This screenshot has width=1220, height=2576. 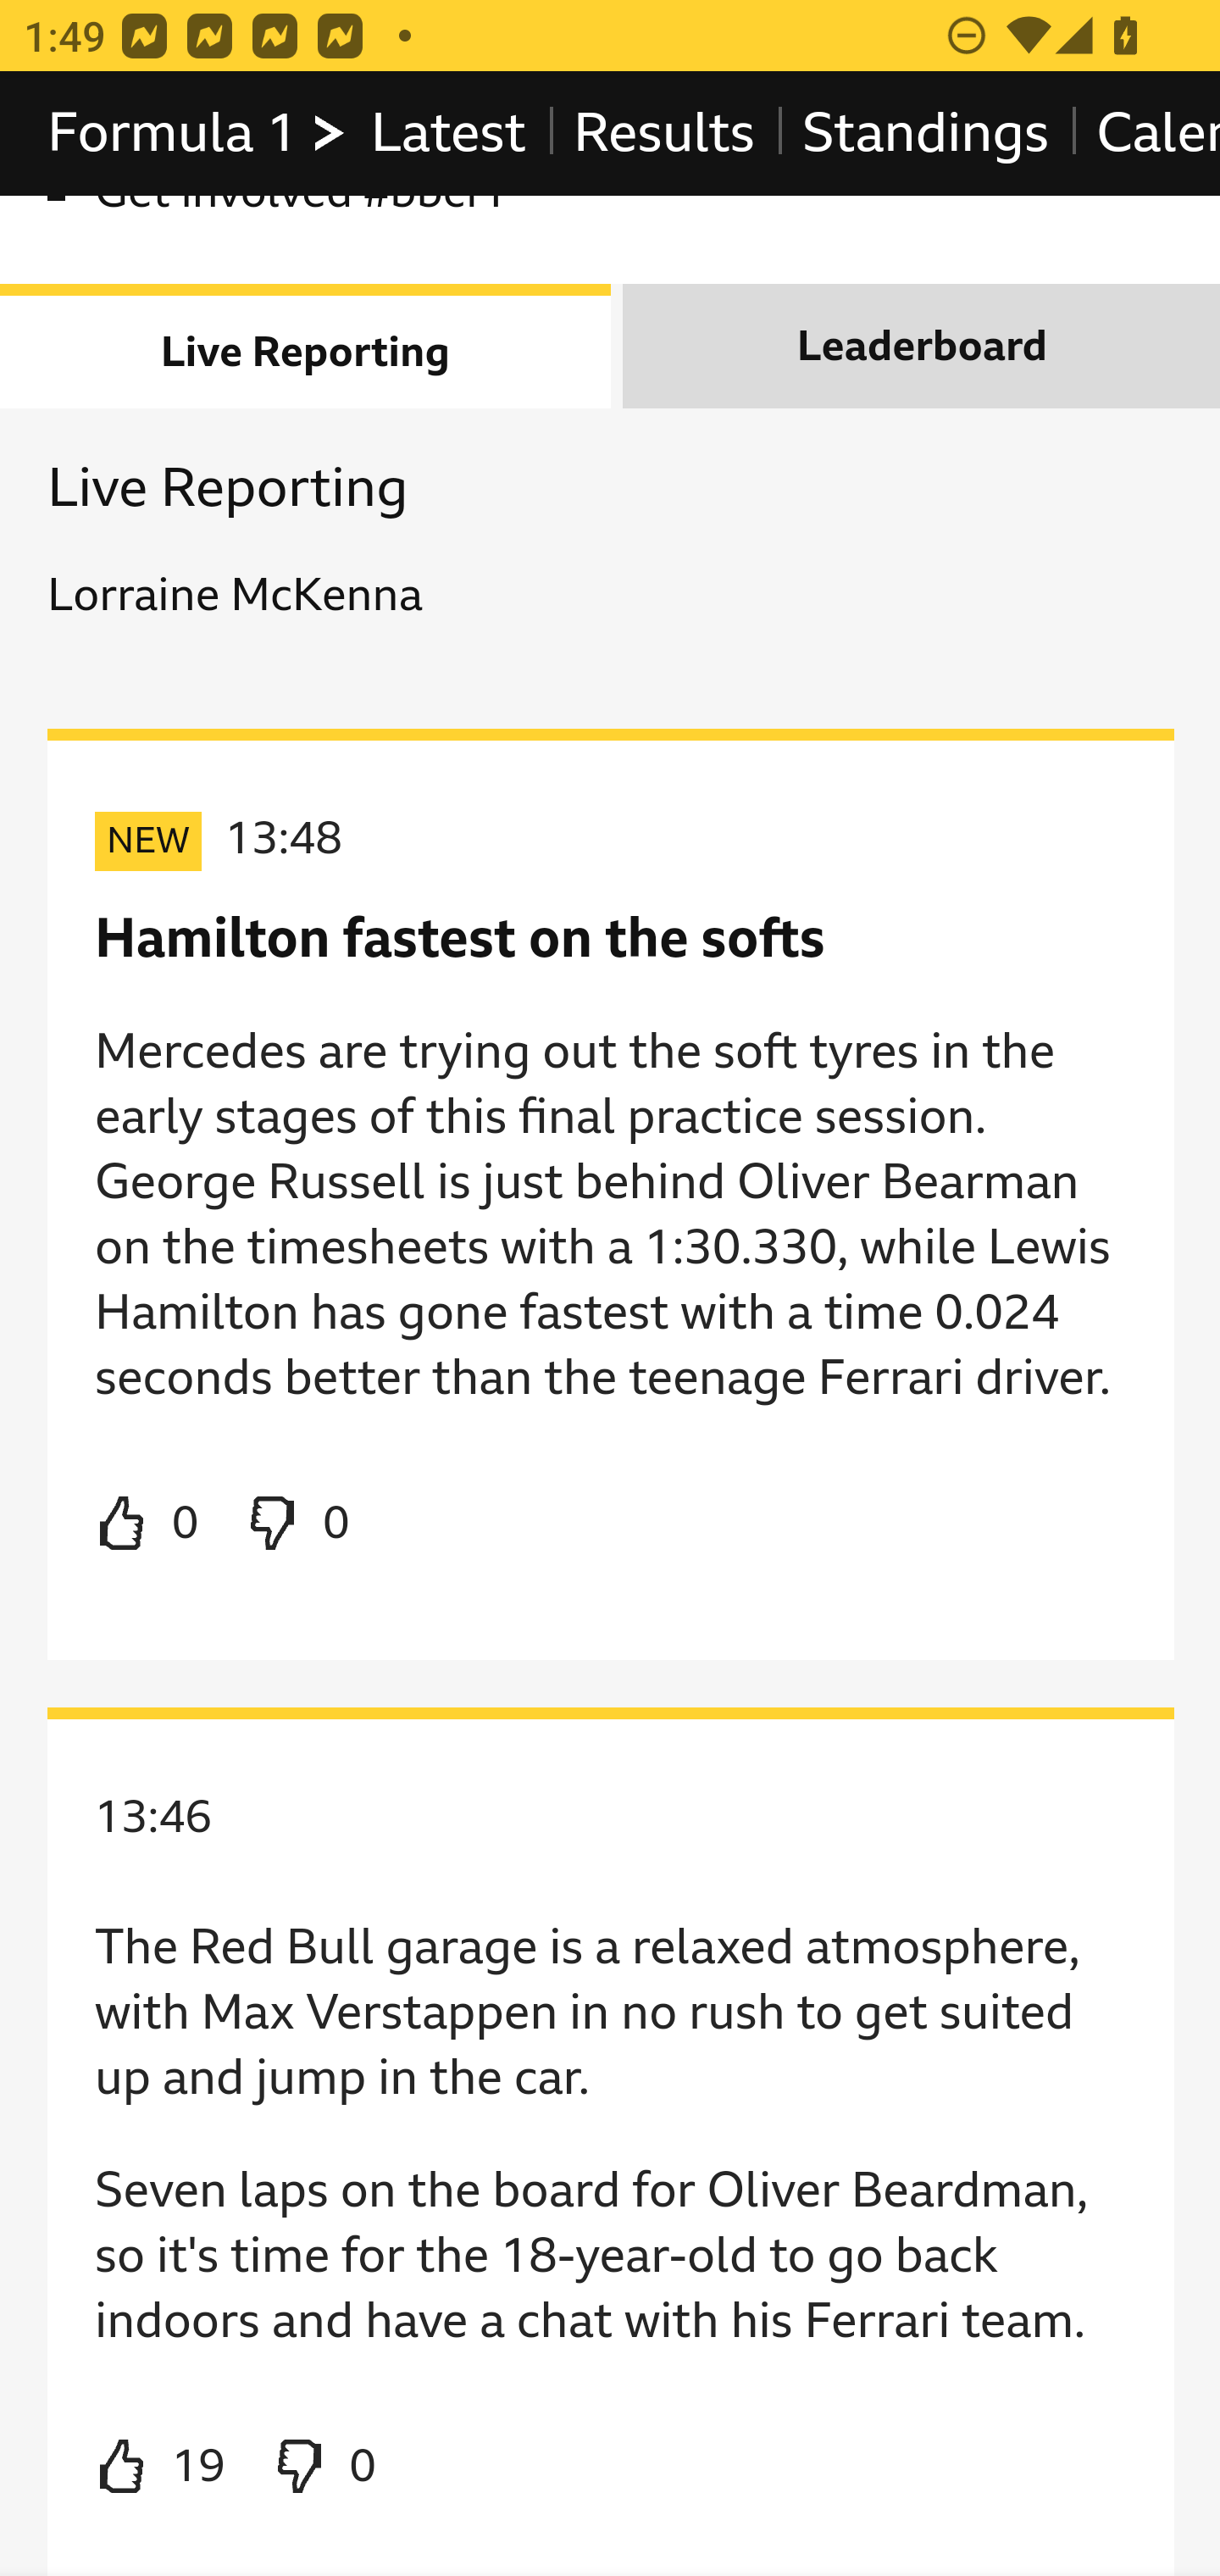 What do you see at coordinates (307, 346) in the screenshot?
I see `Live Reporting` at bounding box center [307, 346].